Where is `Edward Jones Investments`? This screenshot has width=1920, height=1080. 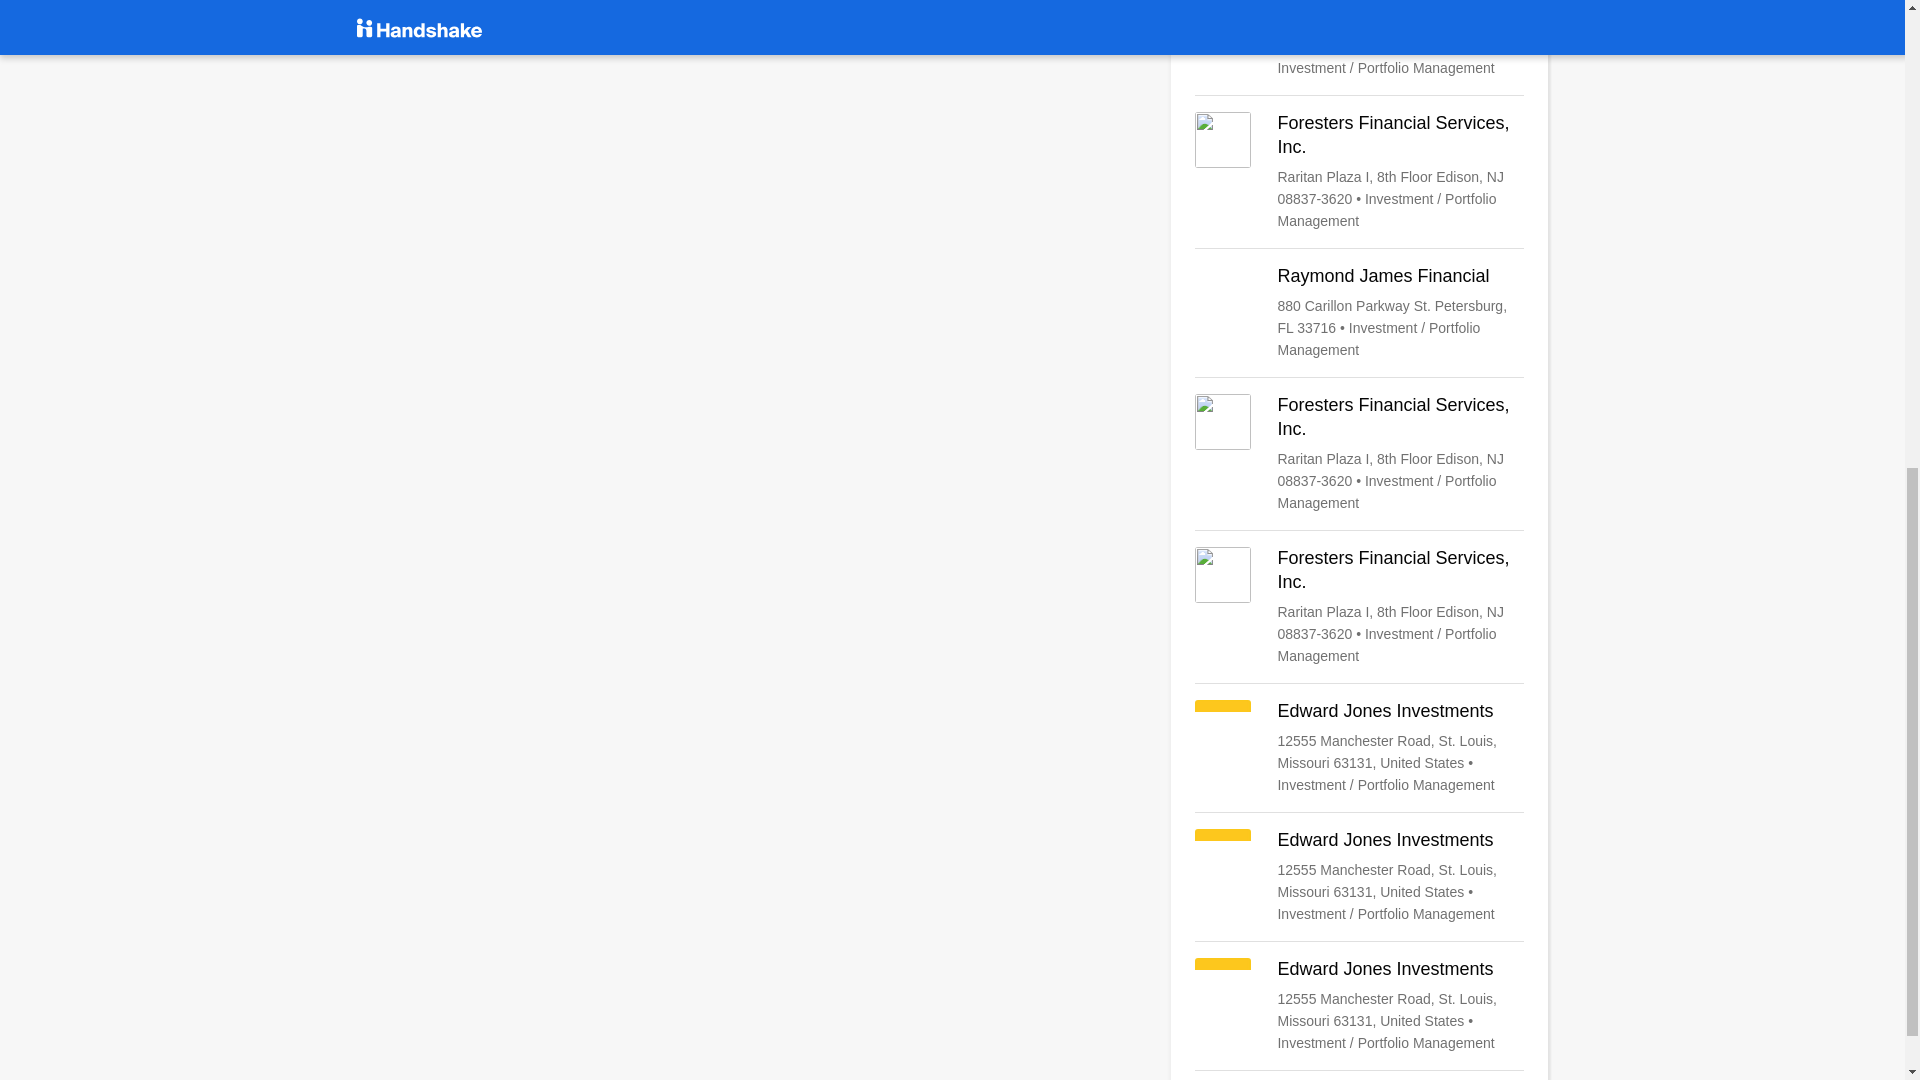 Edward Jones Investments is located at coordinates (1359, 1006).